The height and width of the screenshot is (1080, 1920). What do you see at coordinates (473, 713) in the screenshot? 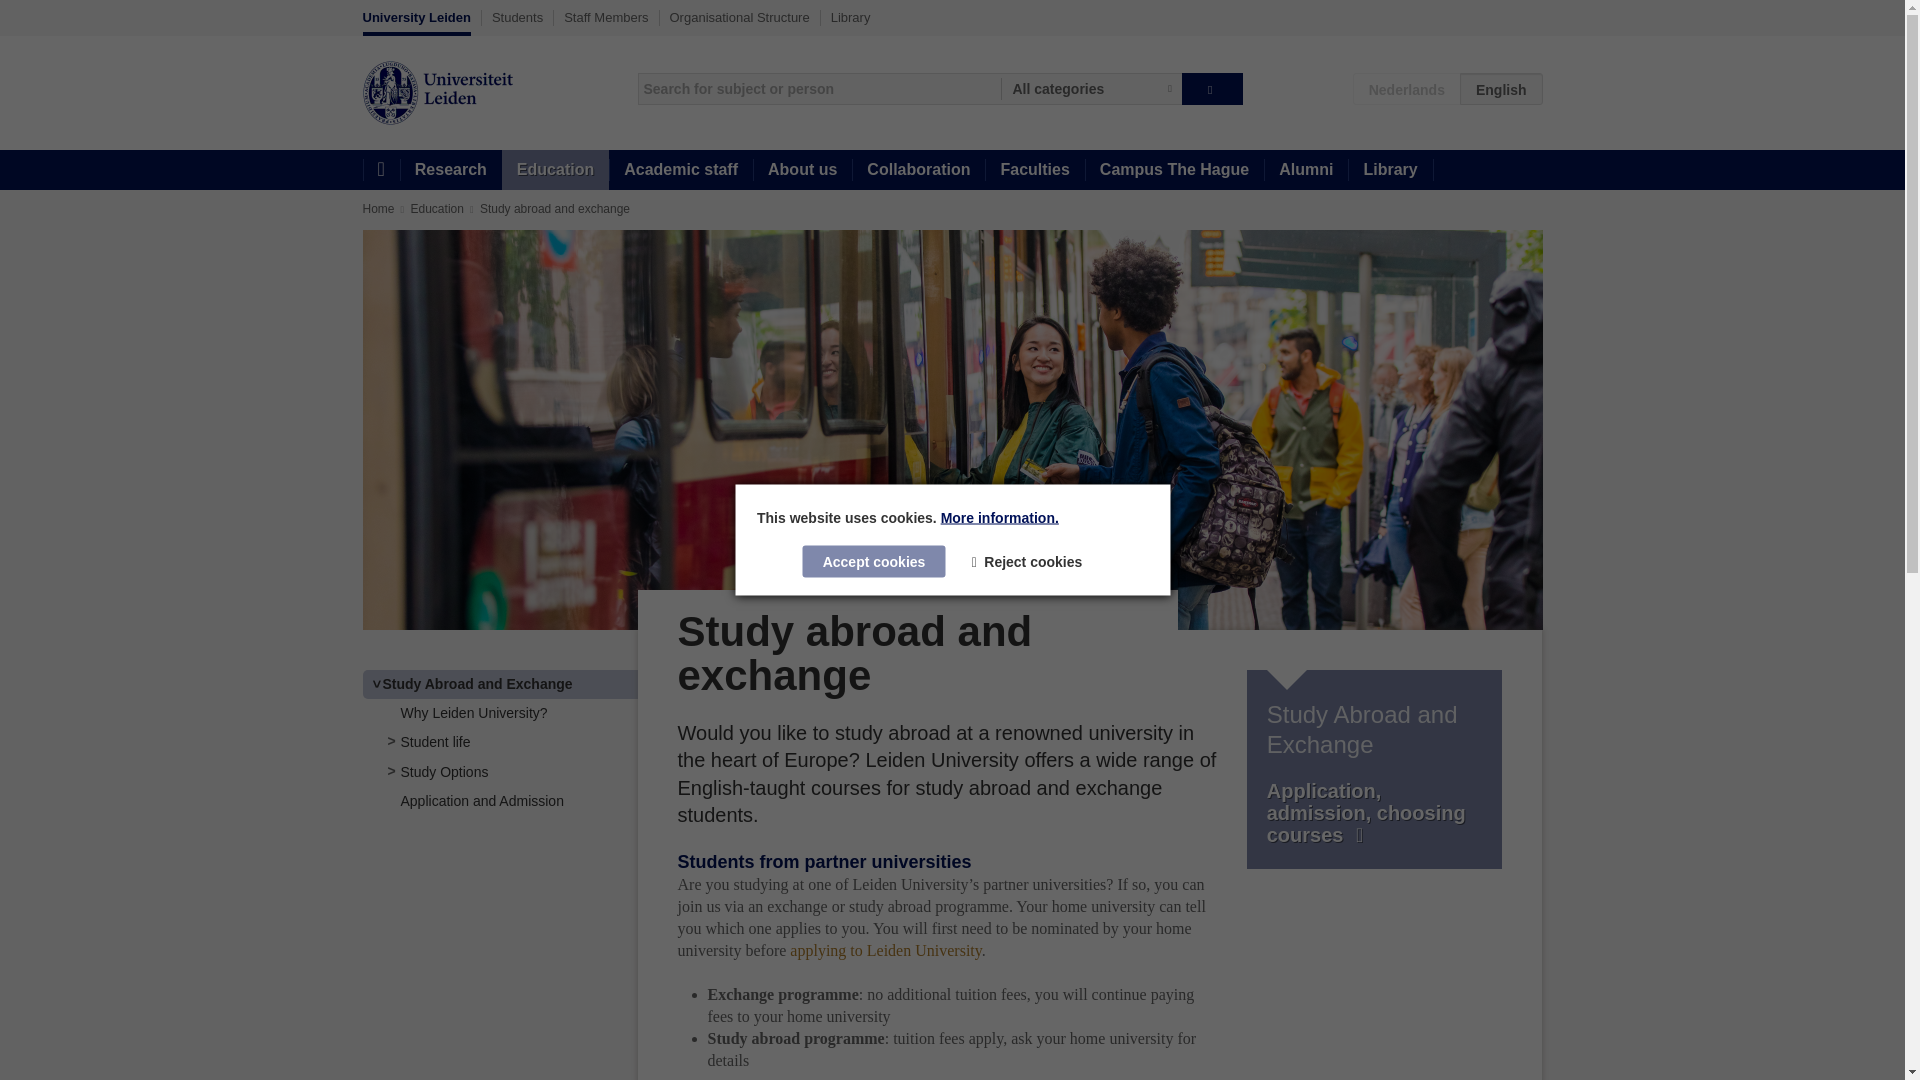
I see `Why Leiden University?` at bounding box center [473, 713].